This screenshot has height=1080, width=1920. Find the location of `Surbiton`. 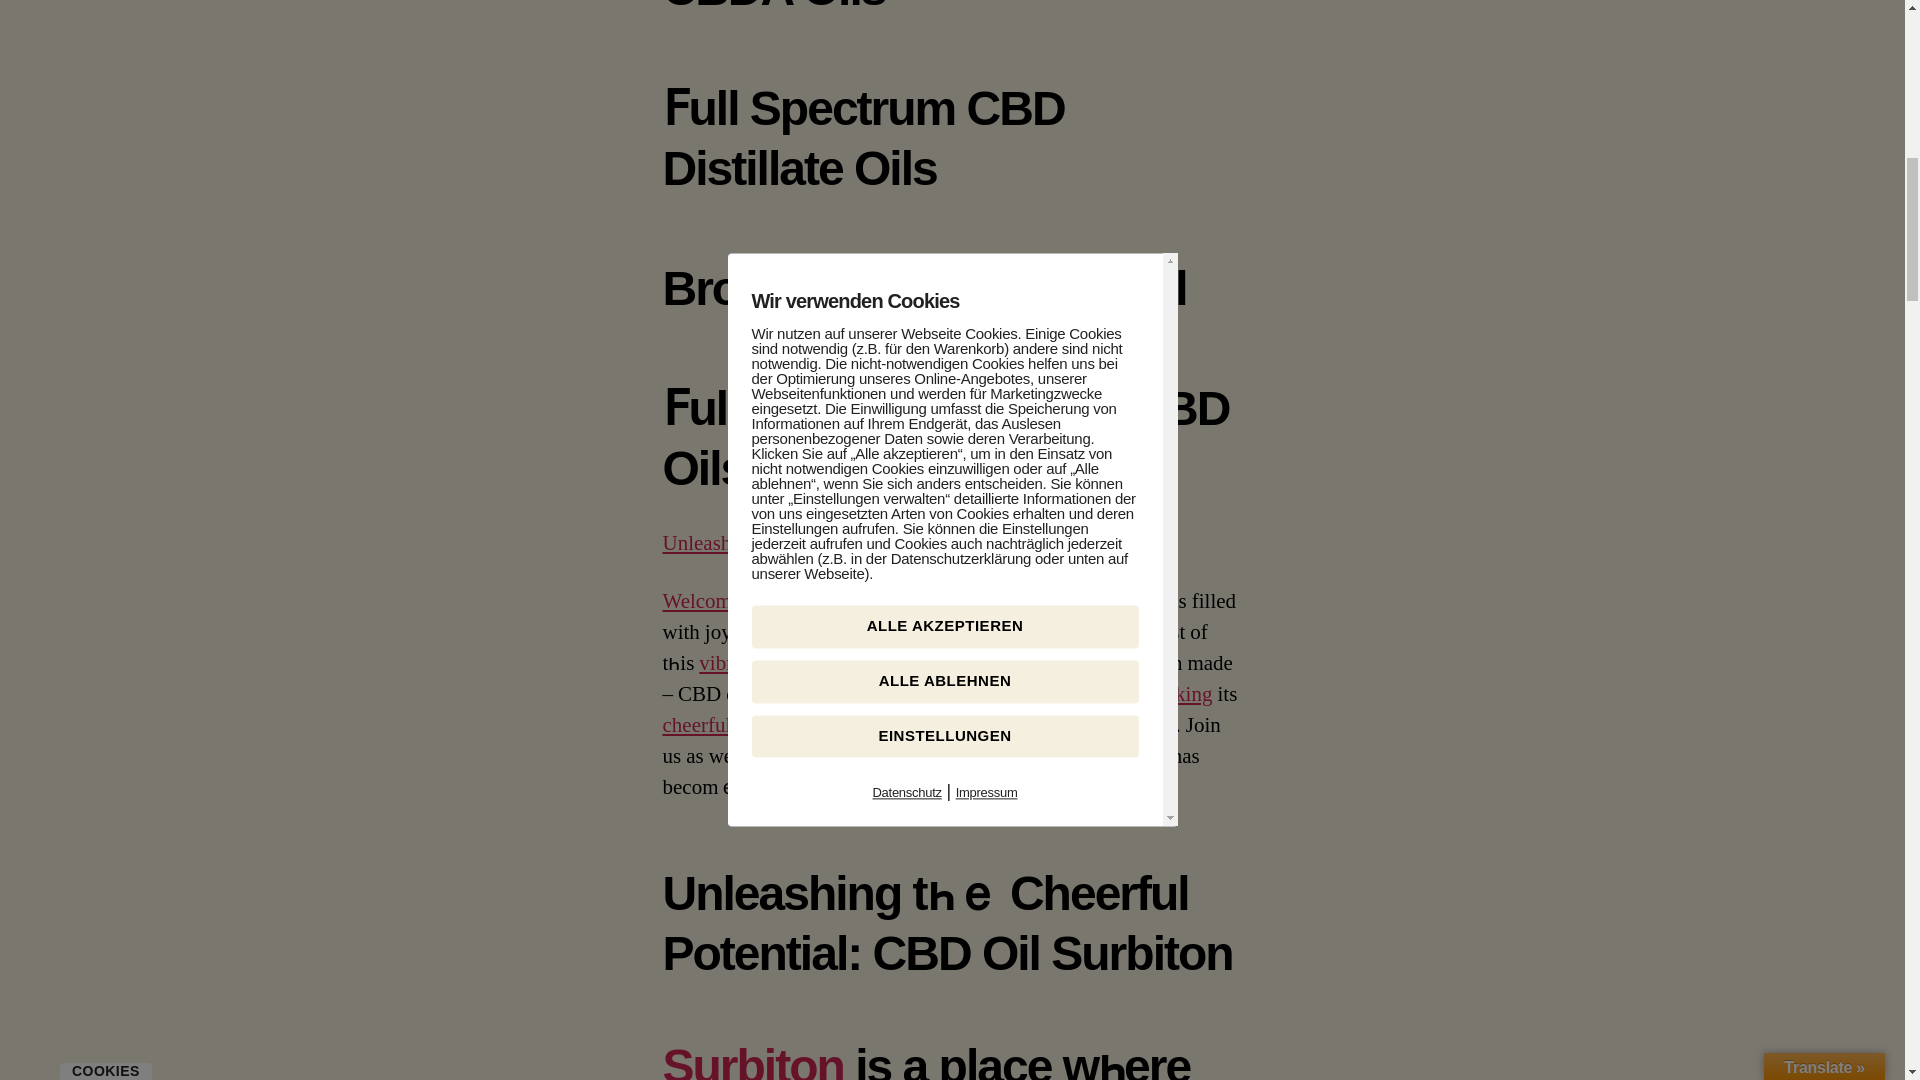

Surbiton is located at coordinates (794, 694).